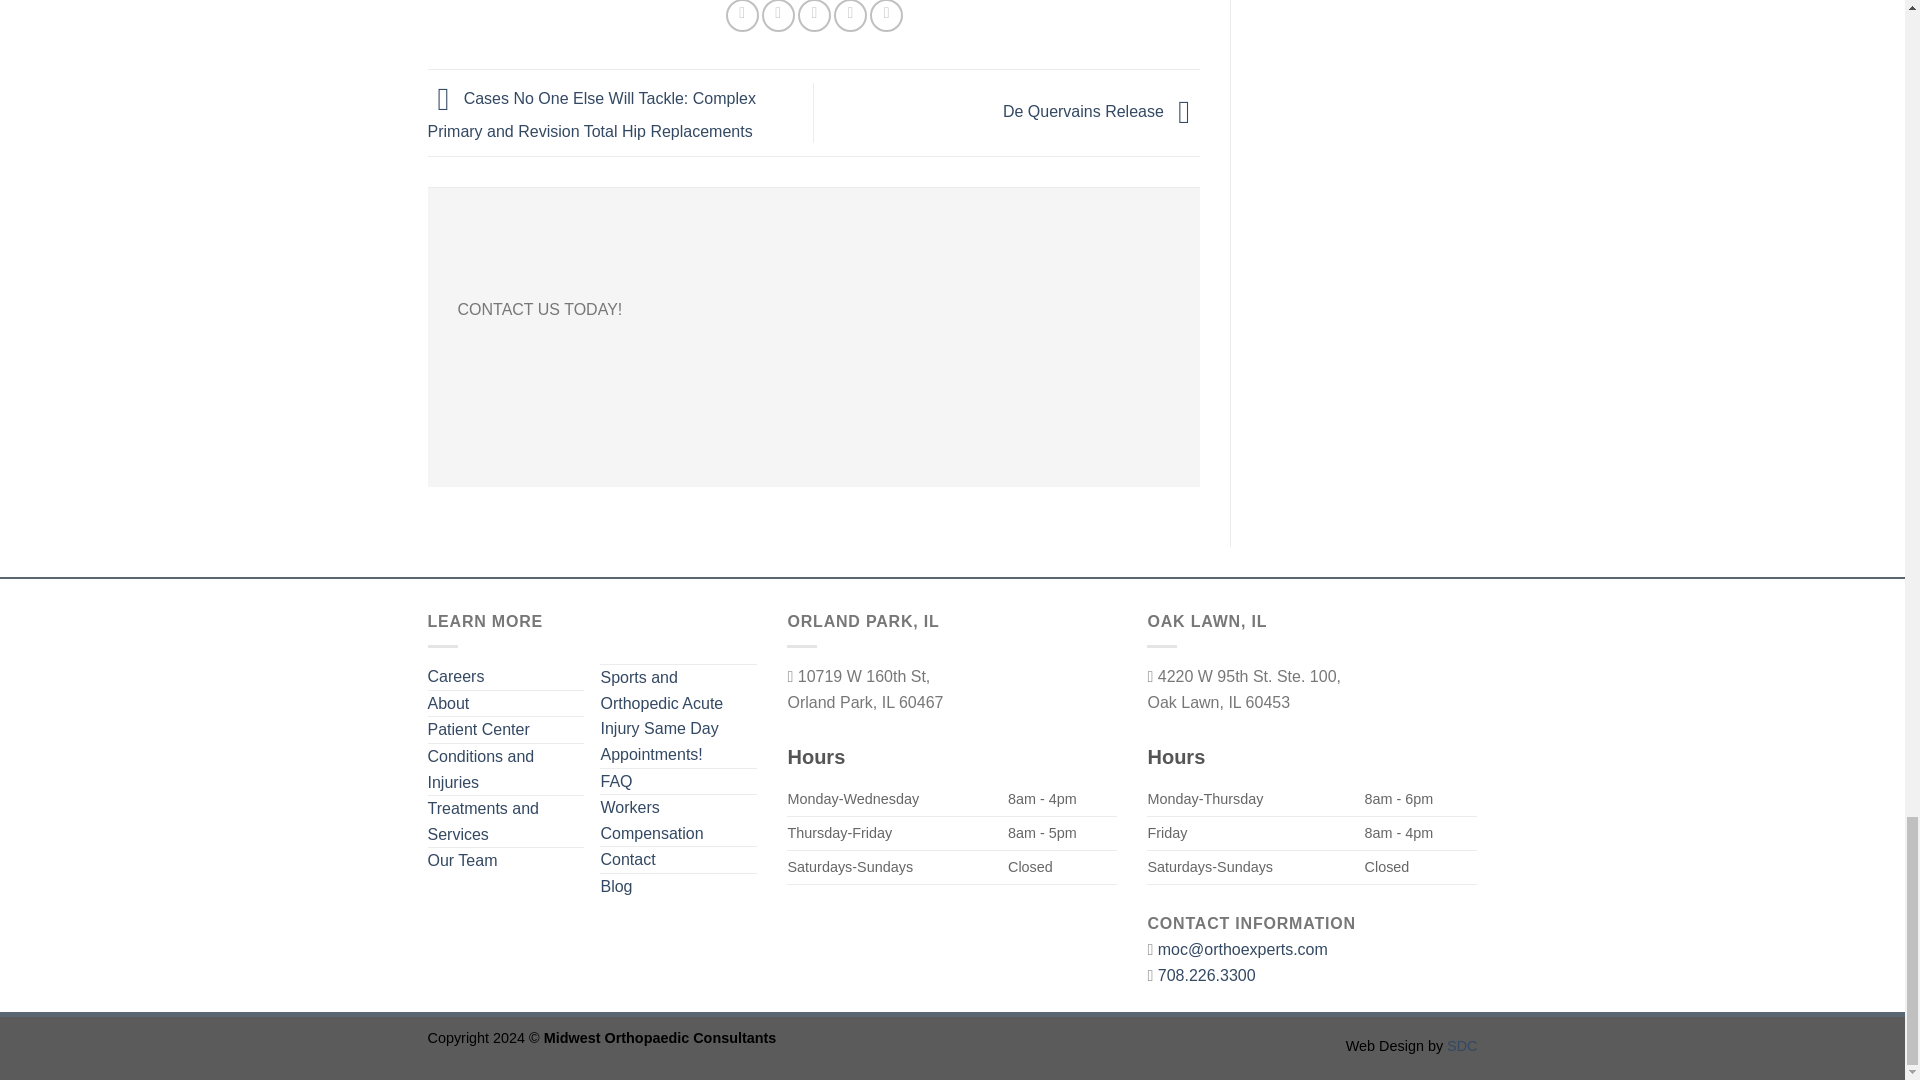  Describe the element at coordinates (886, 16) in the screenshot. I see `Share on LinkedIn` at that location.